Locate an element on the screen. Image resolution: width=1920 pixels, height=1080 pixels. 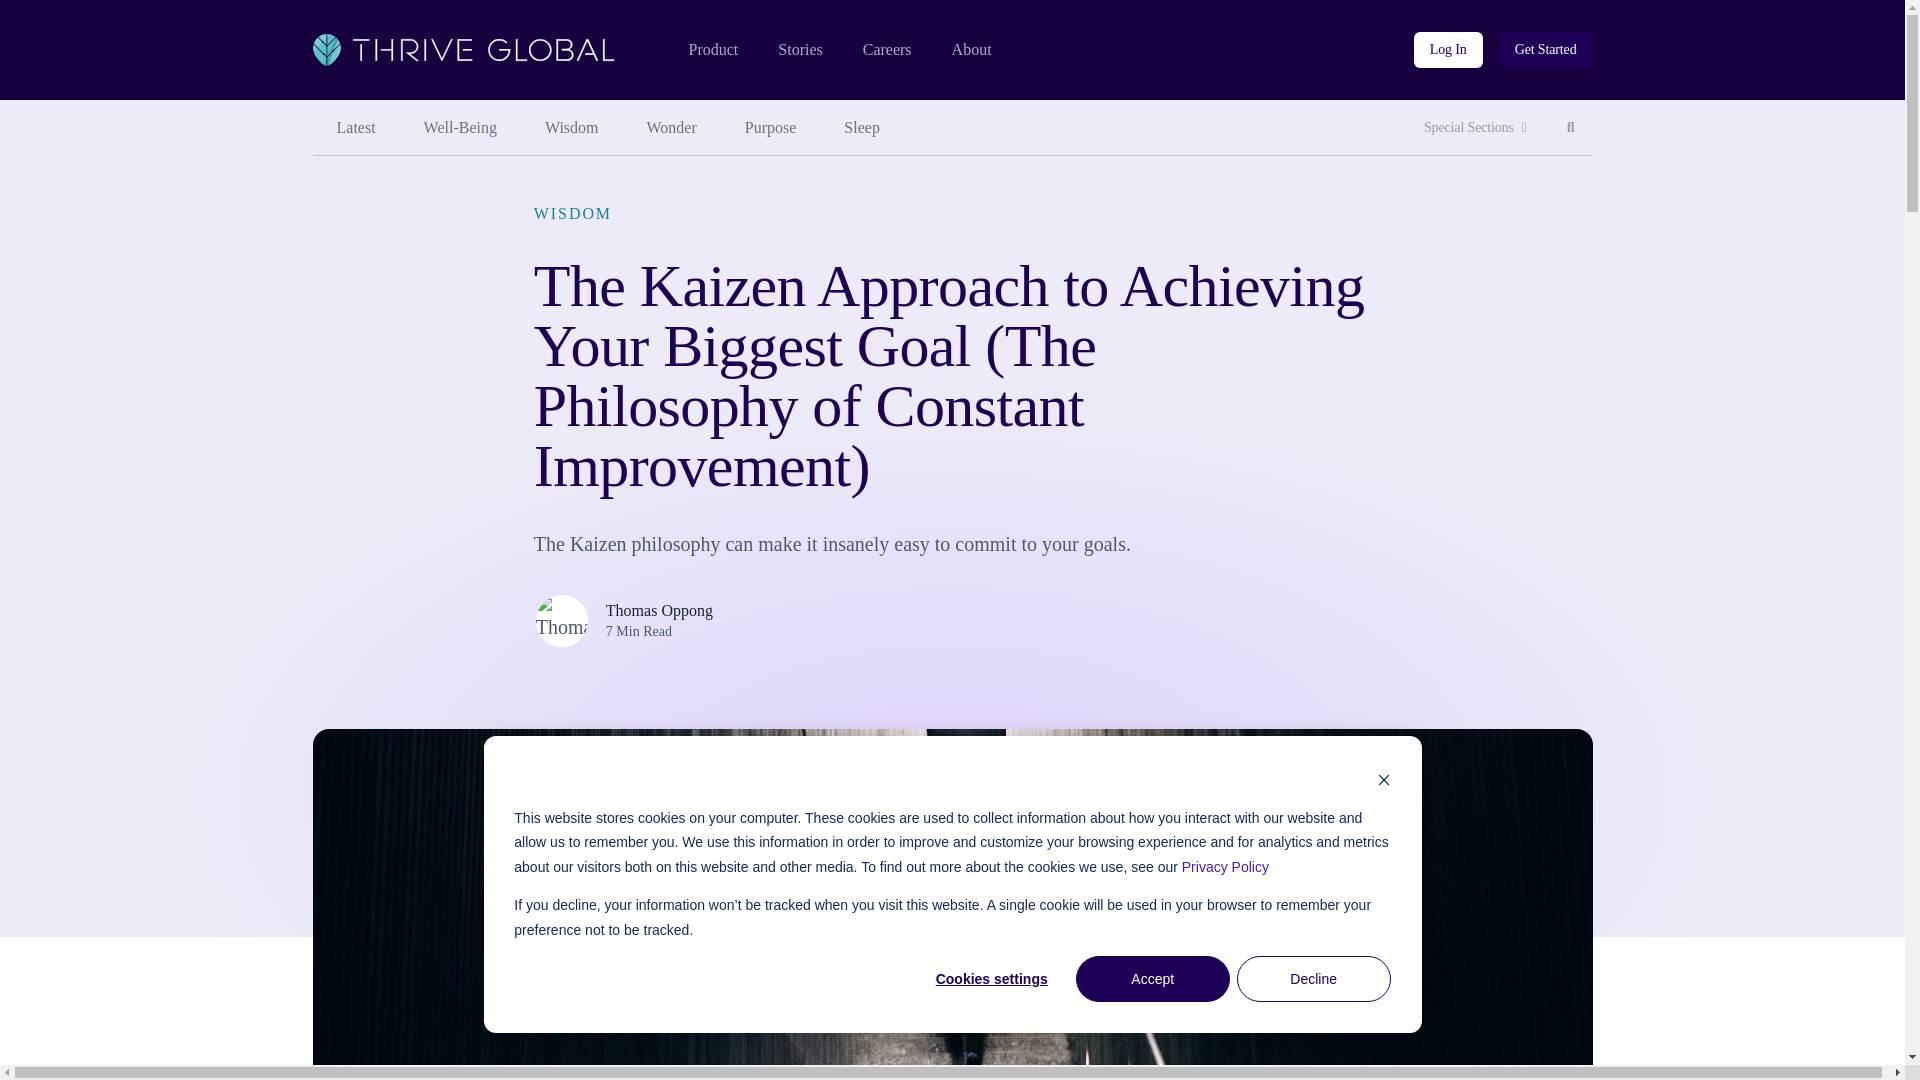
Log In is located at coordinates (672, 128).